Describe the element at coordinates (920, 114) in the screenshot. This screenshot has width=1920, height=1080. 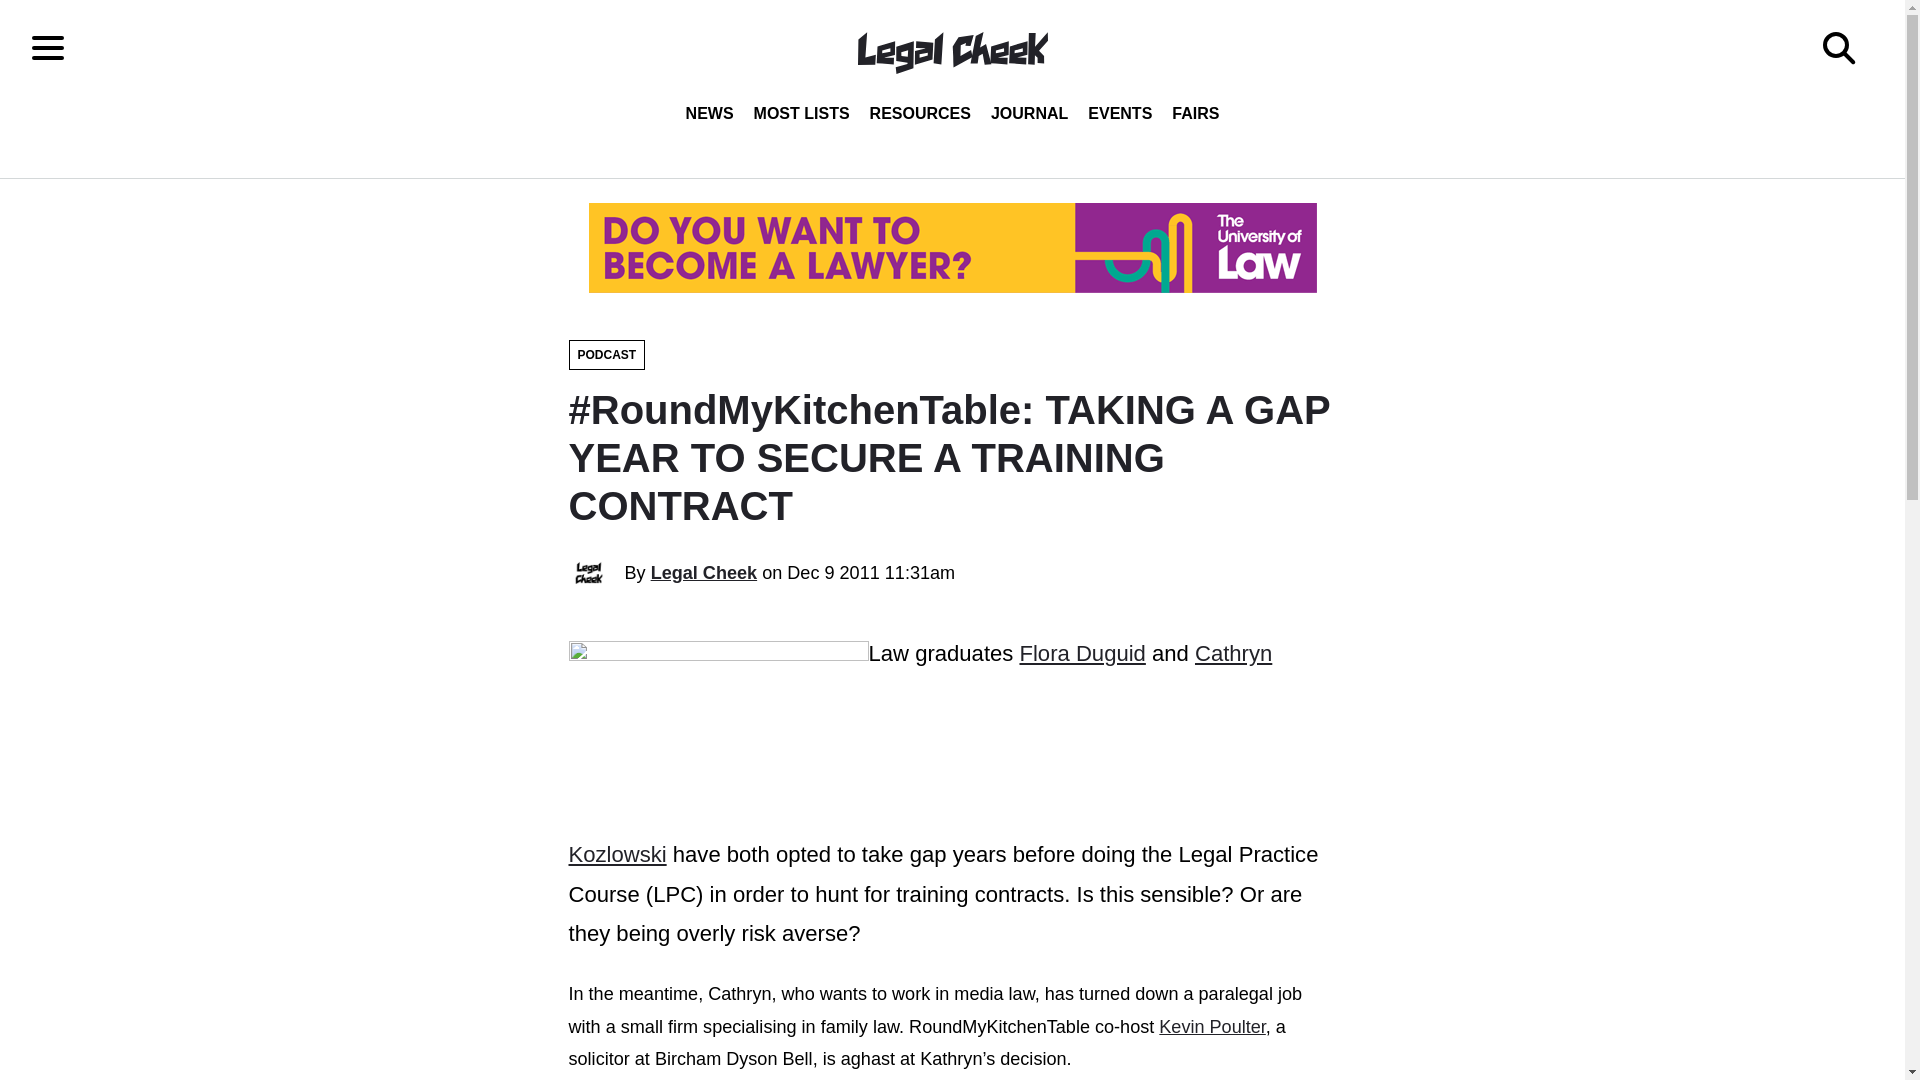
I see `RESOURCES` at that location.